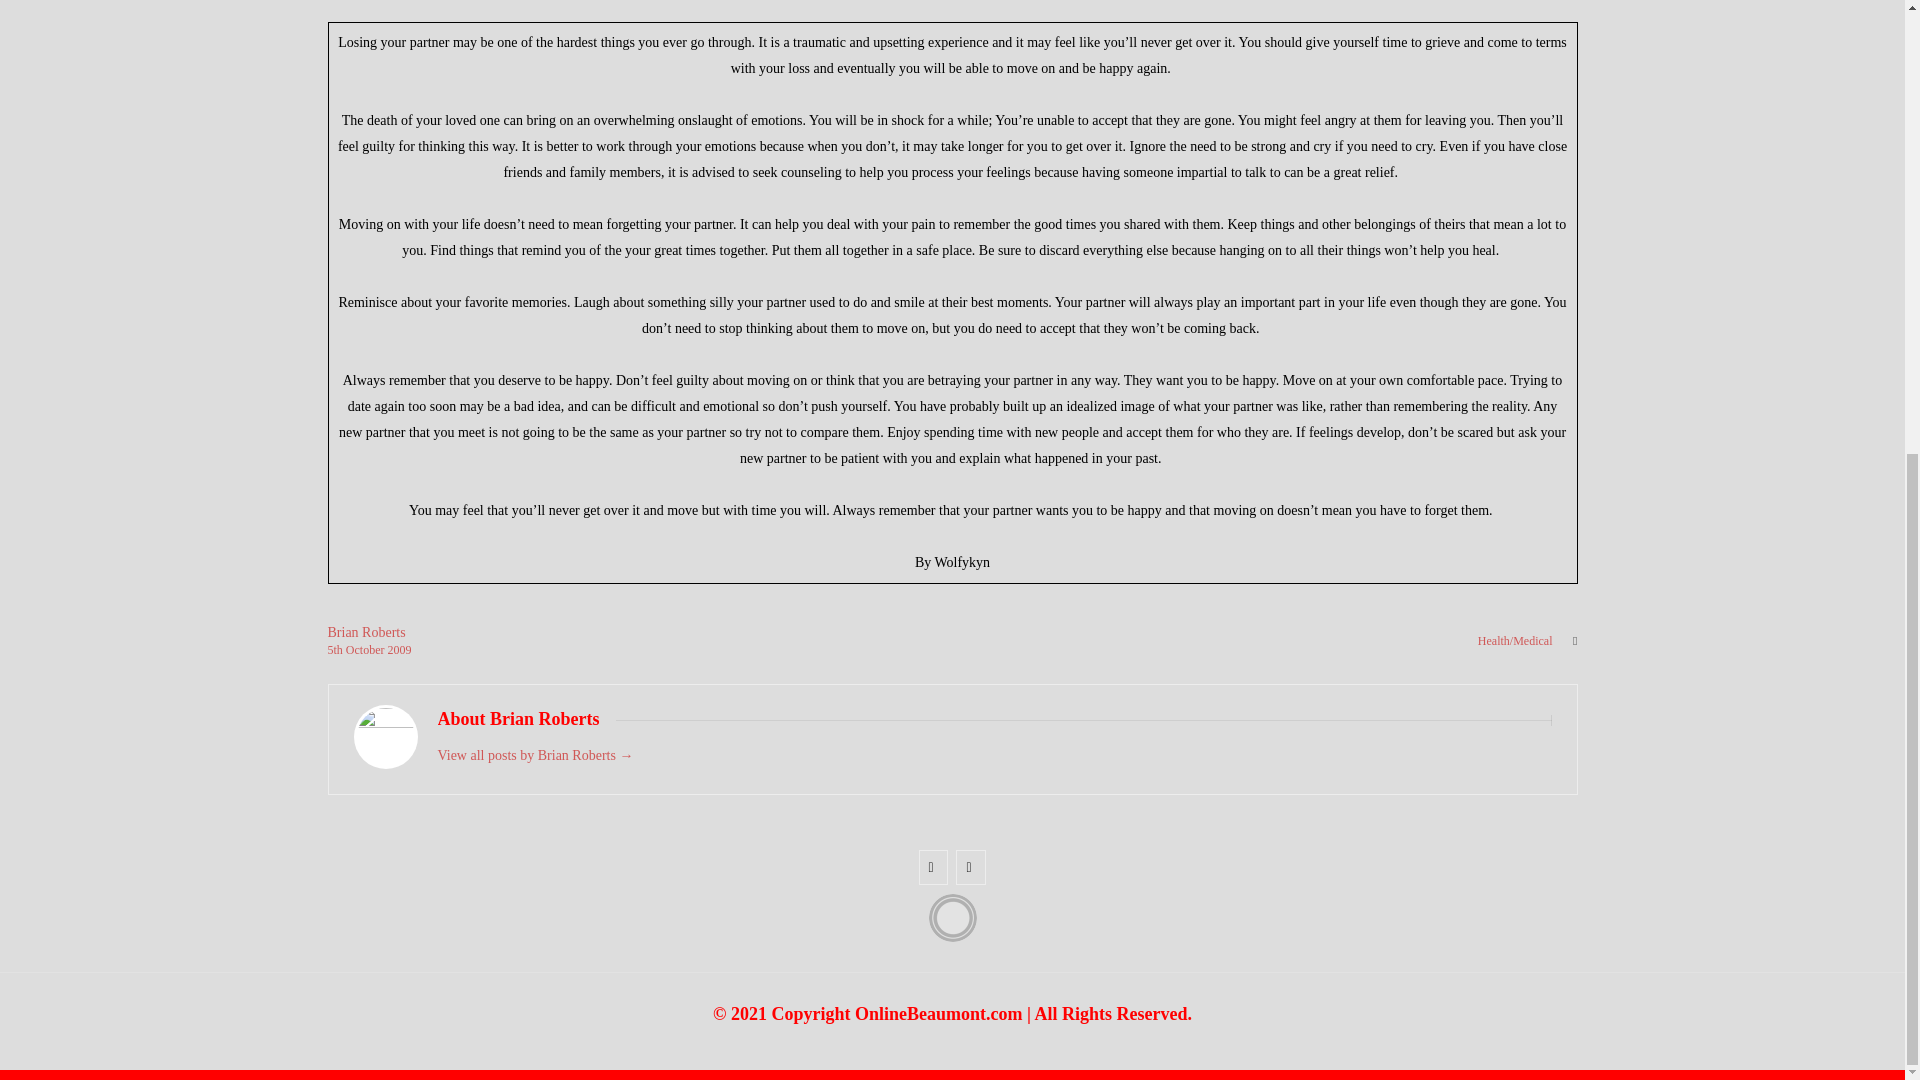  I want to click on Link to yearly archives: 2009, so click(400, 649).